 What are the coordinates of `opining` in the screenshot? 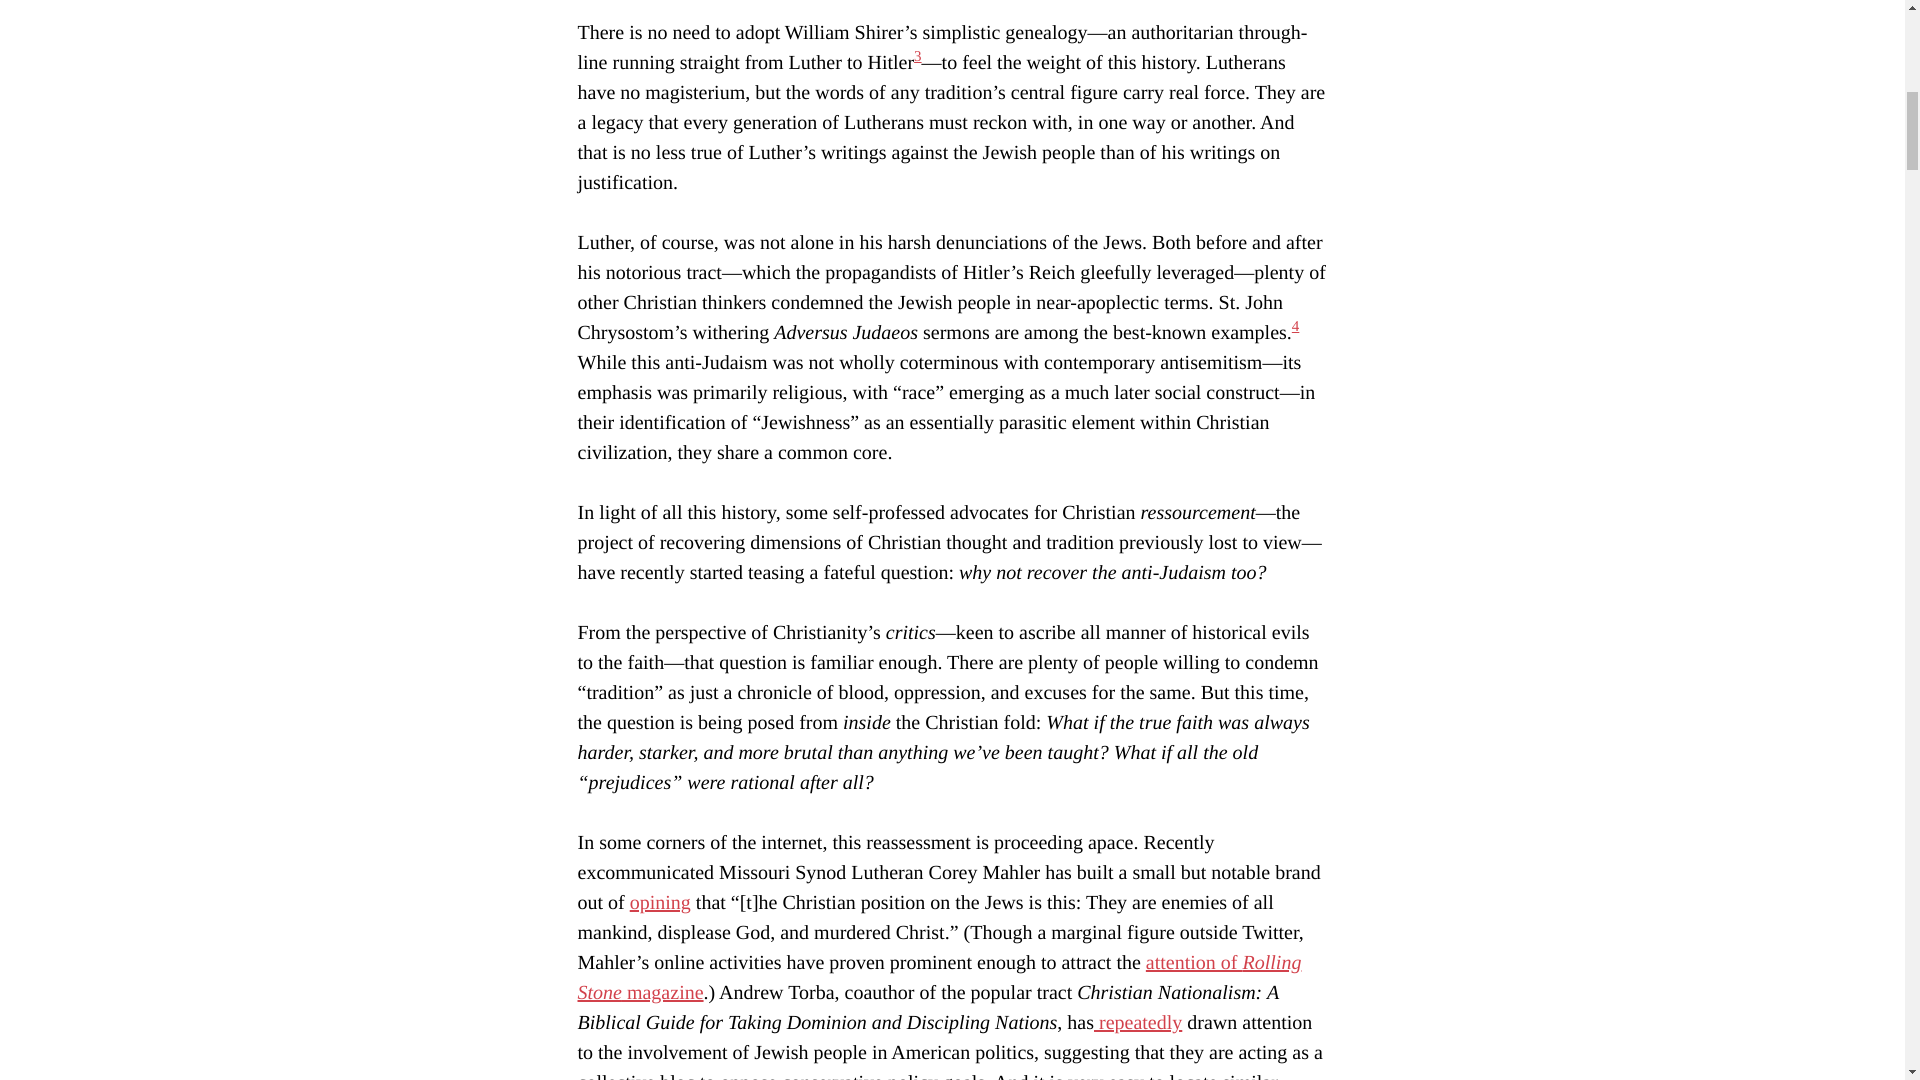 It's located at (660, 902).